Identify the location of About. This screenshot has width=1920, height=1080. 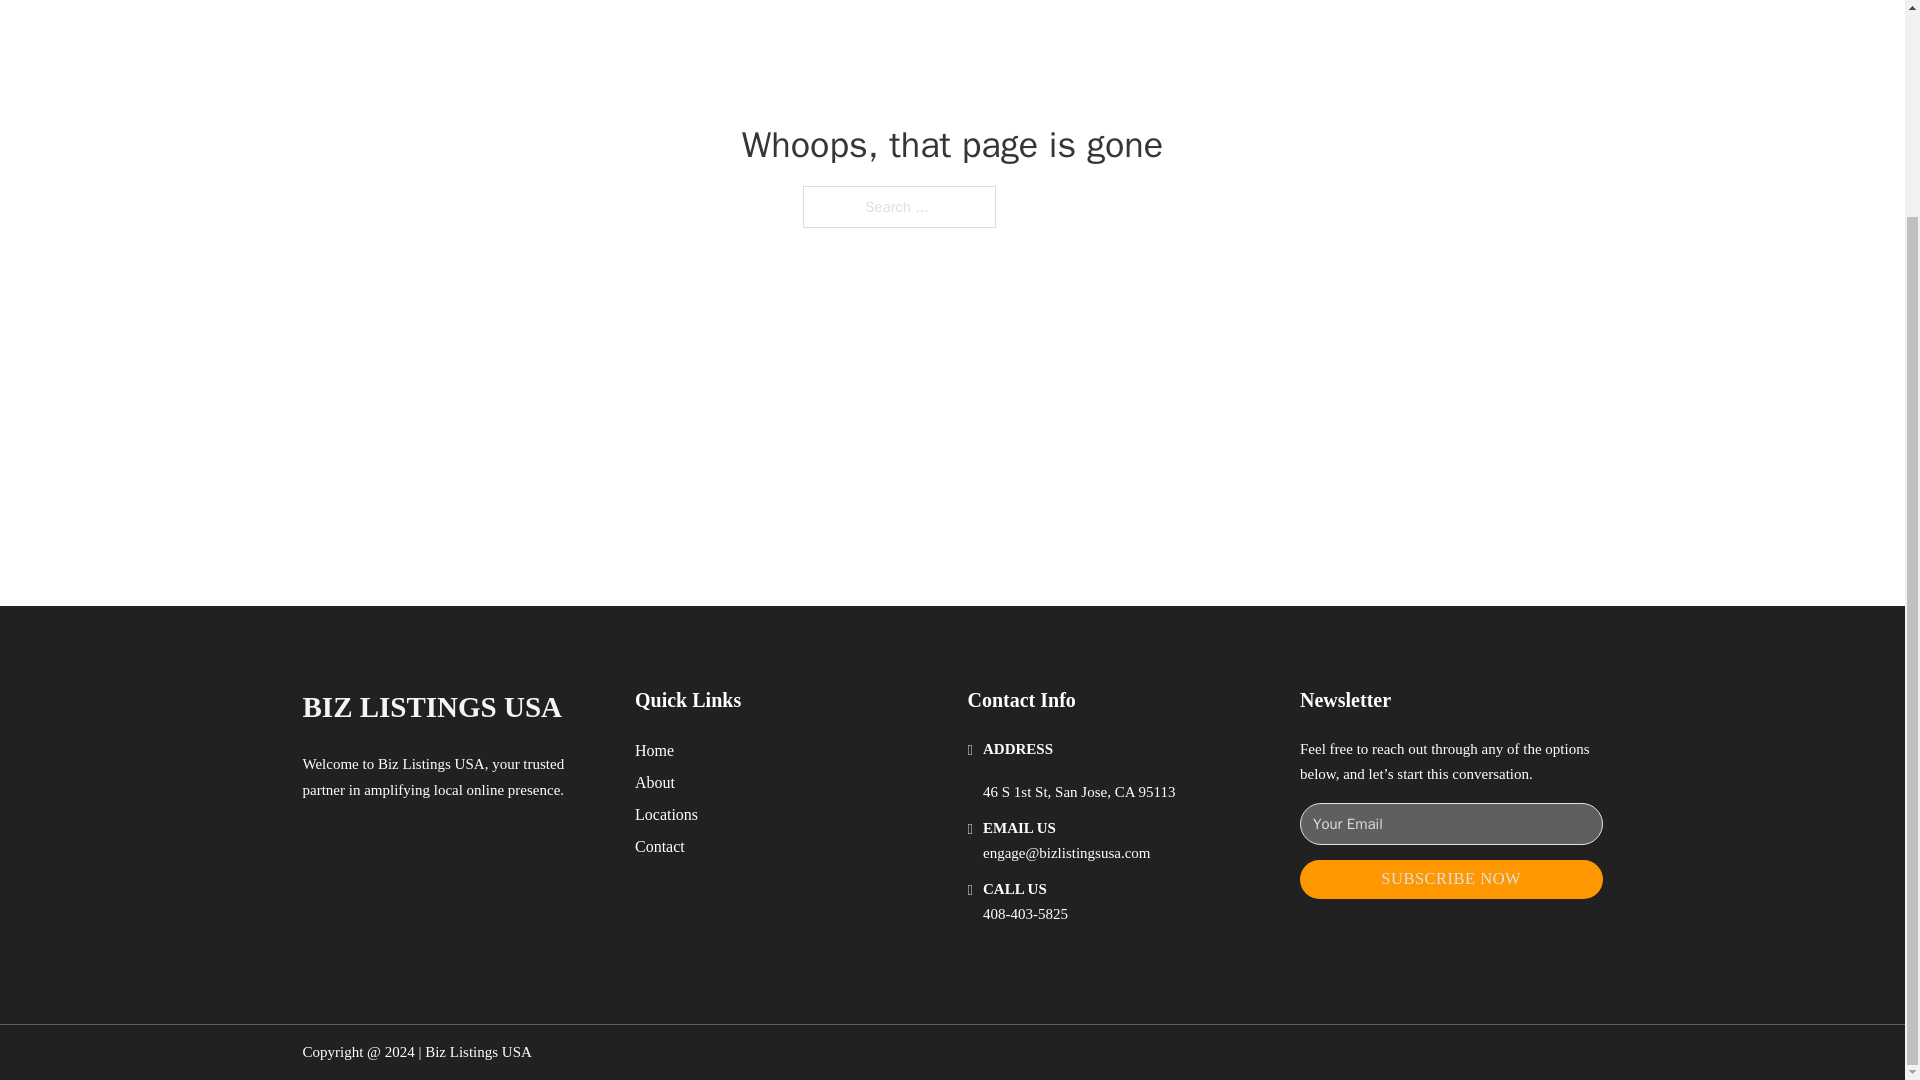
(655, 782).